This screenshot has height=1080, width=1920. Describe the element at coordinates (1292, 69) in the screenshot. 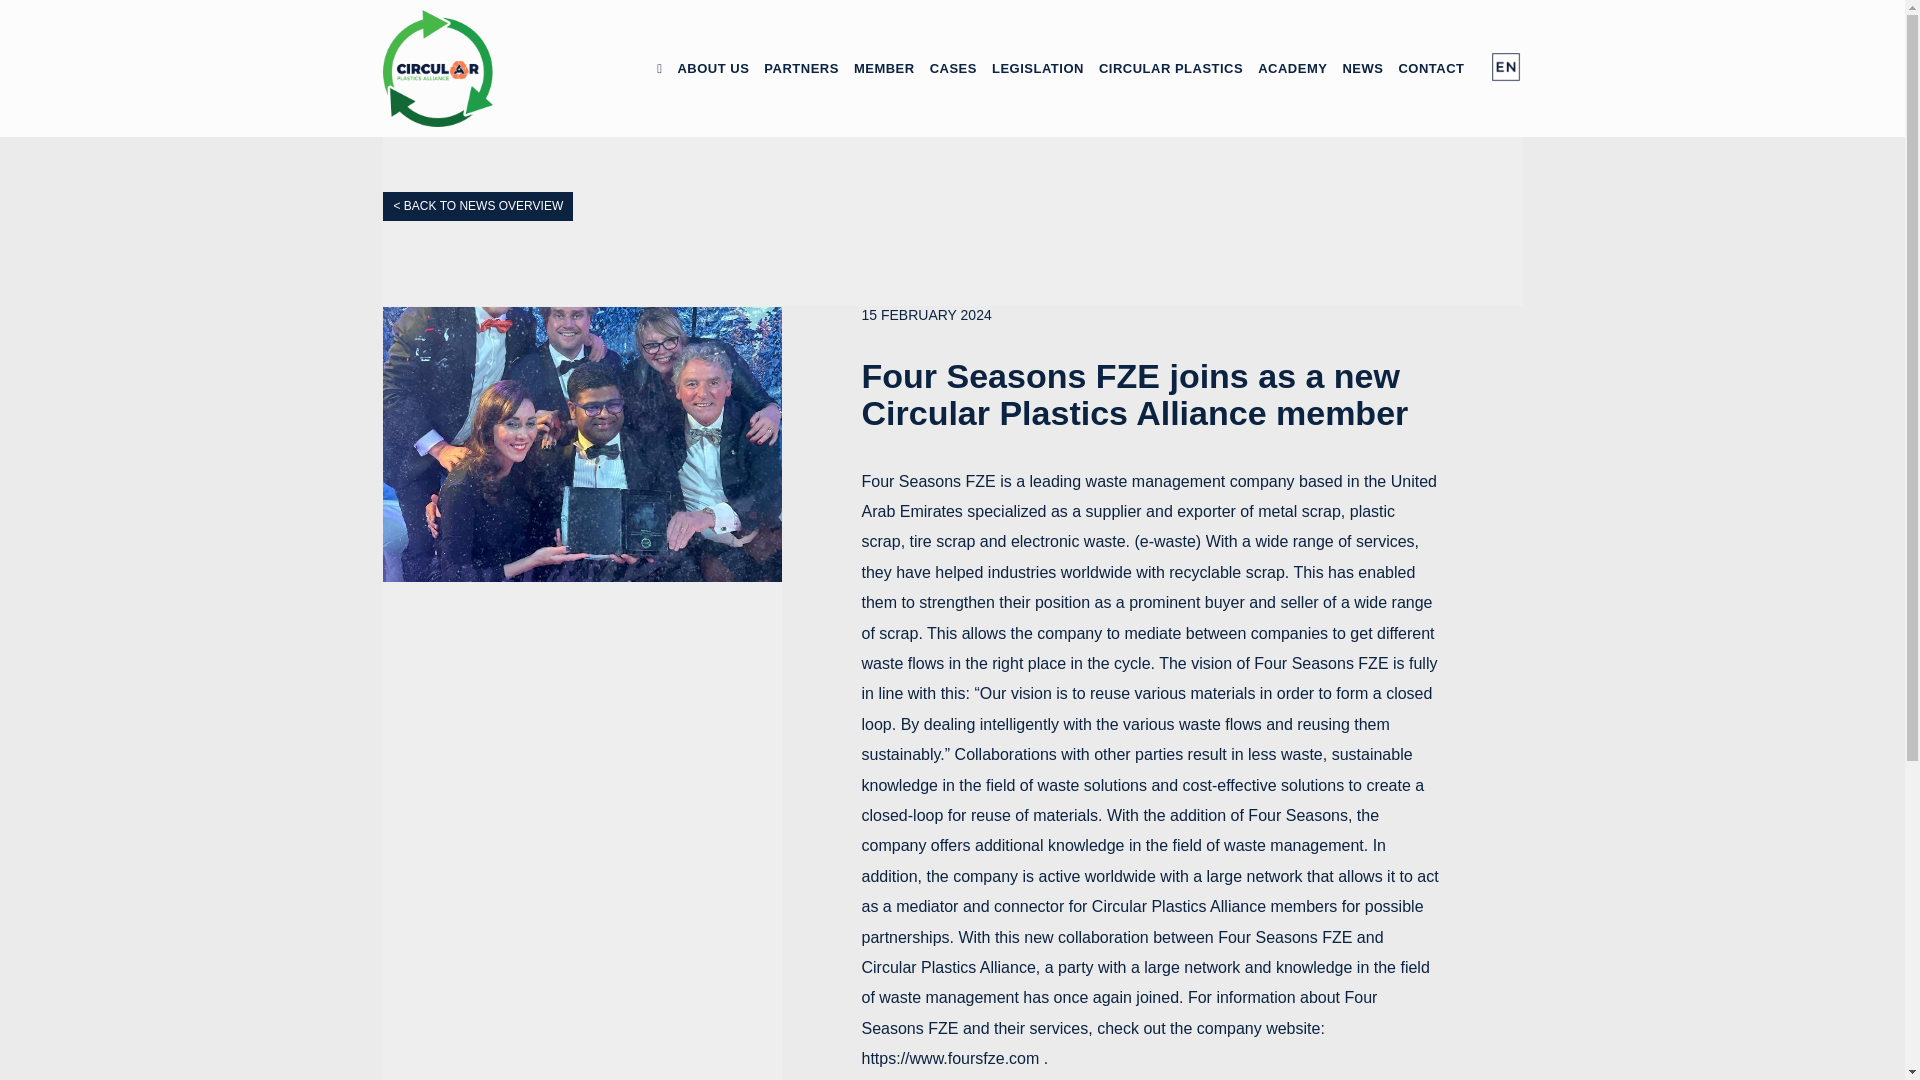

I see `ACADEMY` at that location.